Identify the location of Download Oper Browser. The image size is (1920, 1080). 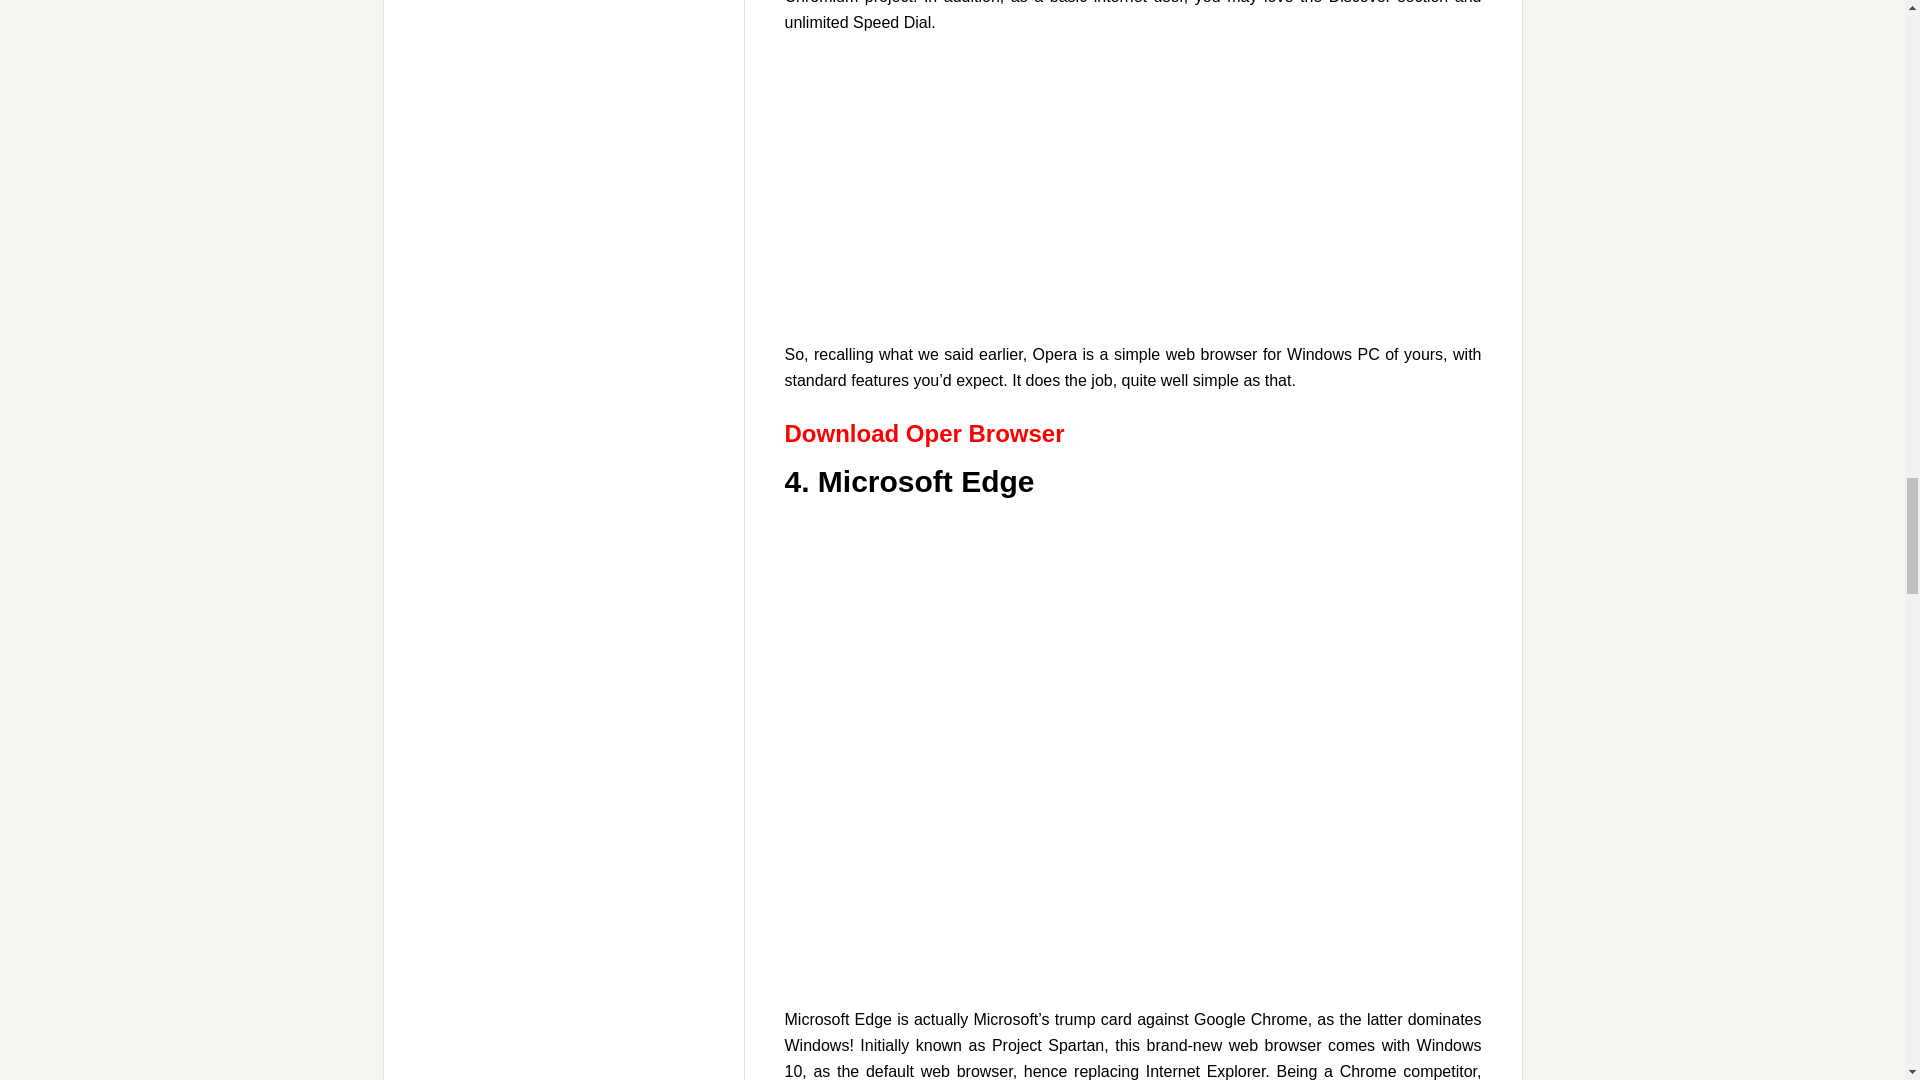
(923, 434).